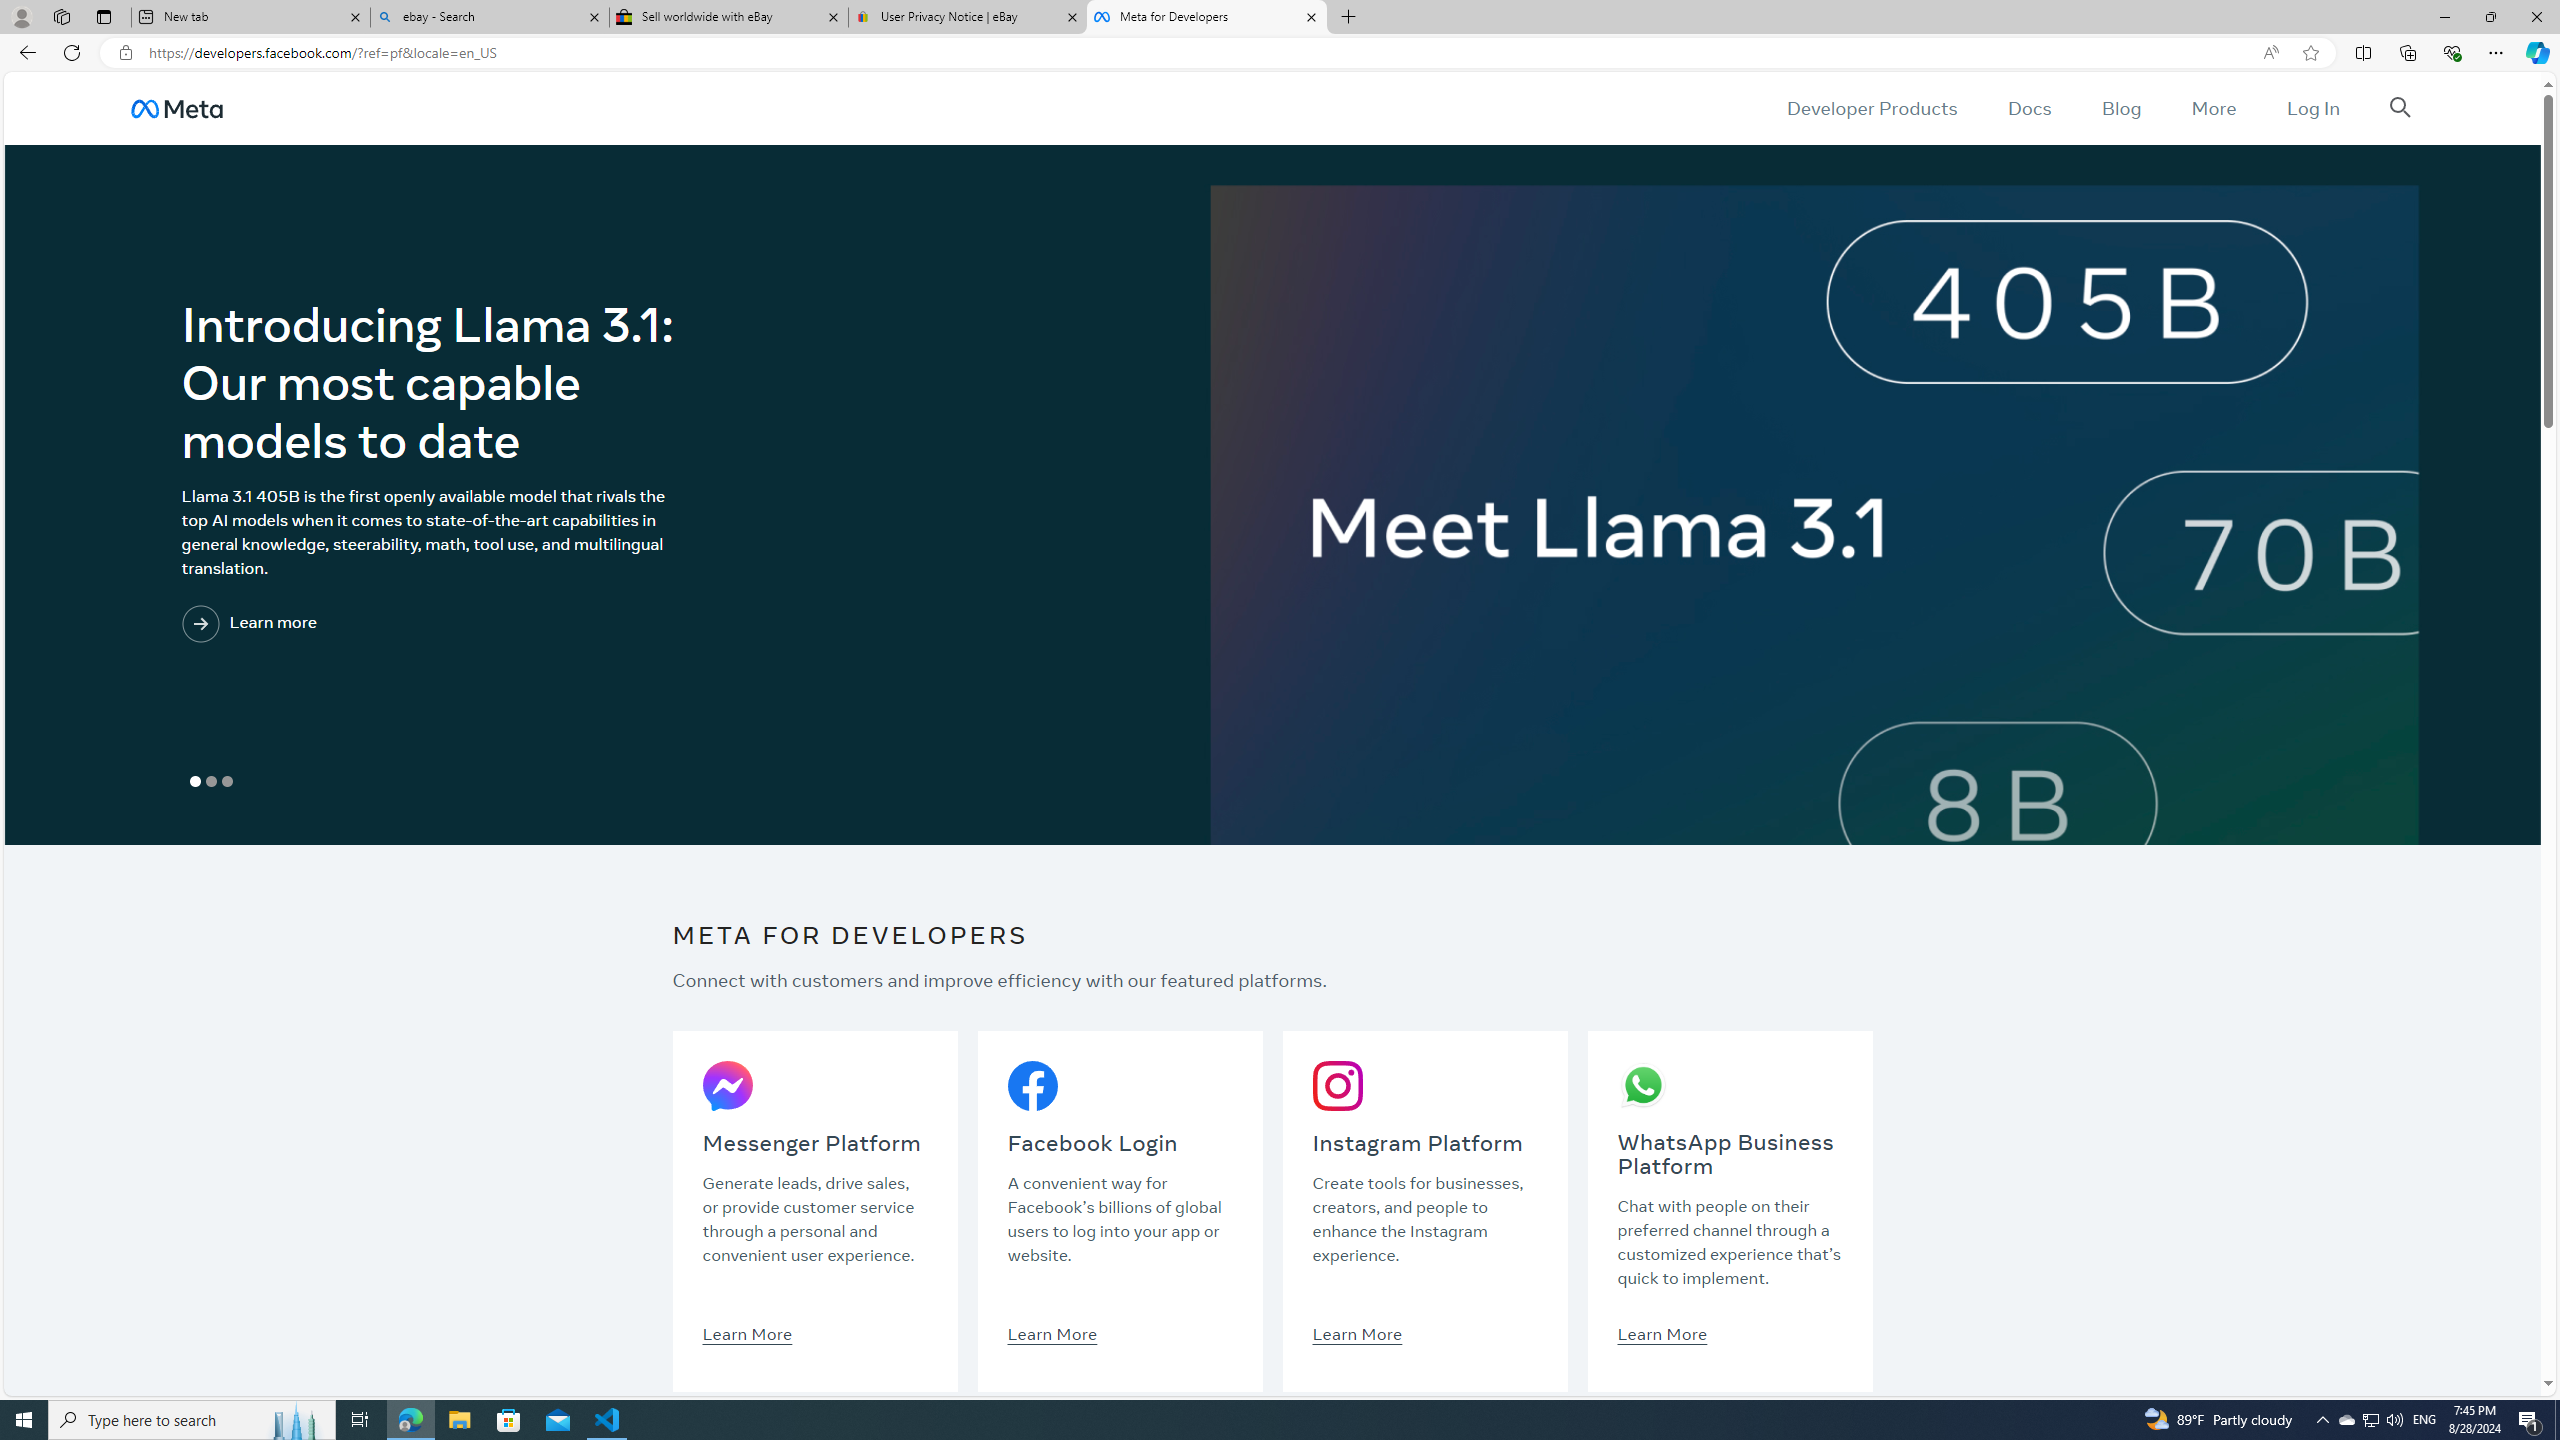  I want to click on Blog, so click(2120, 108).